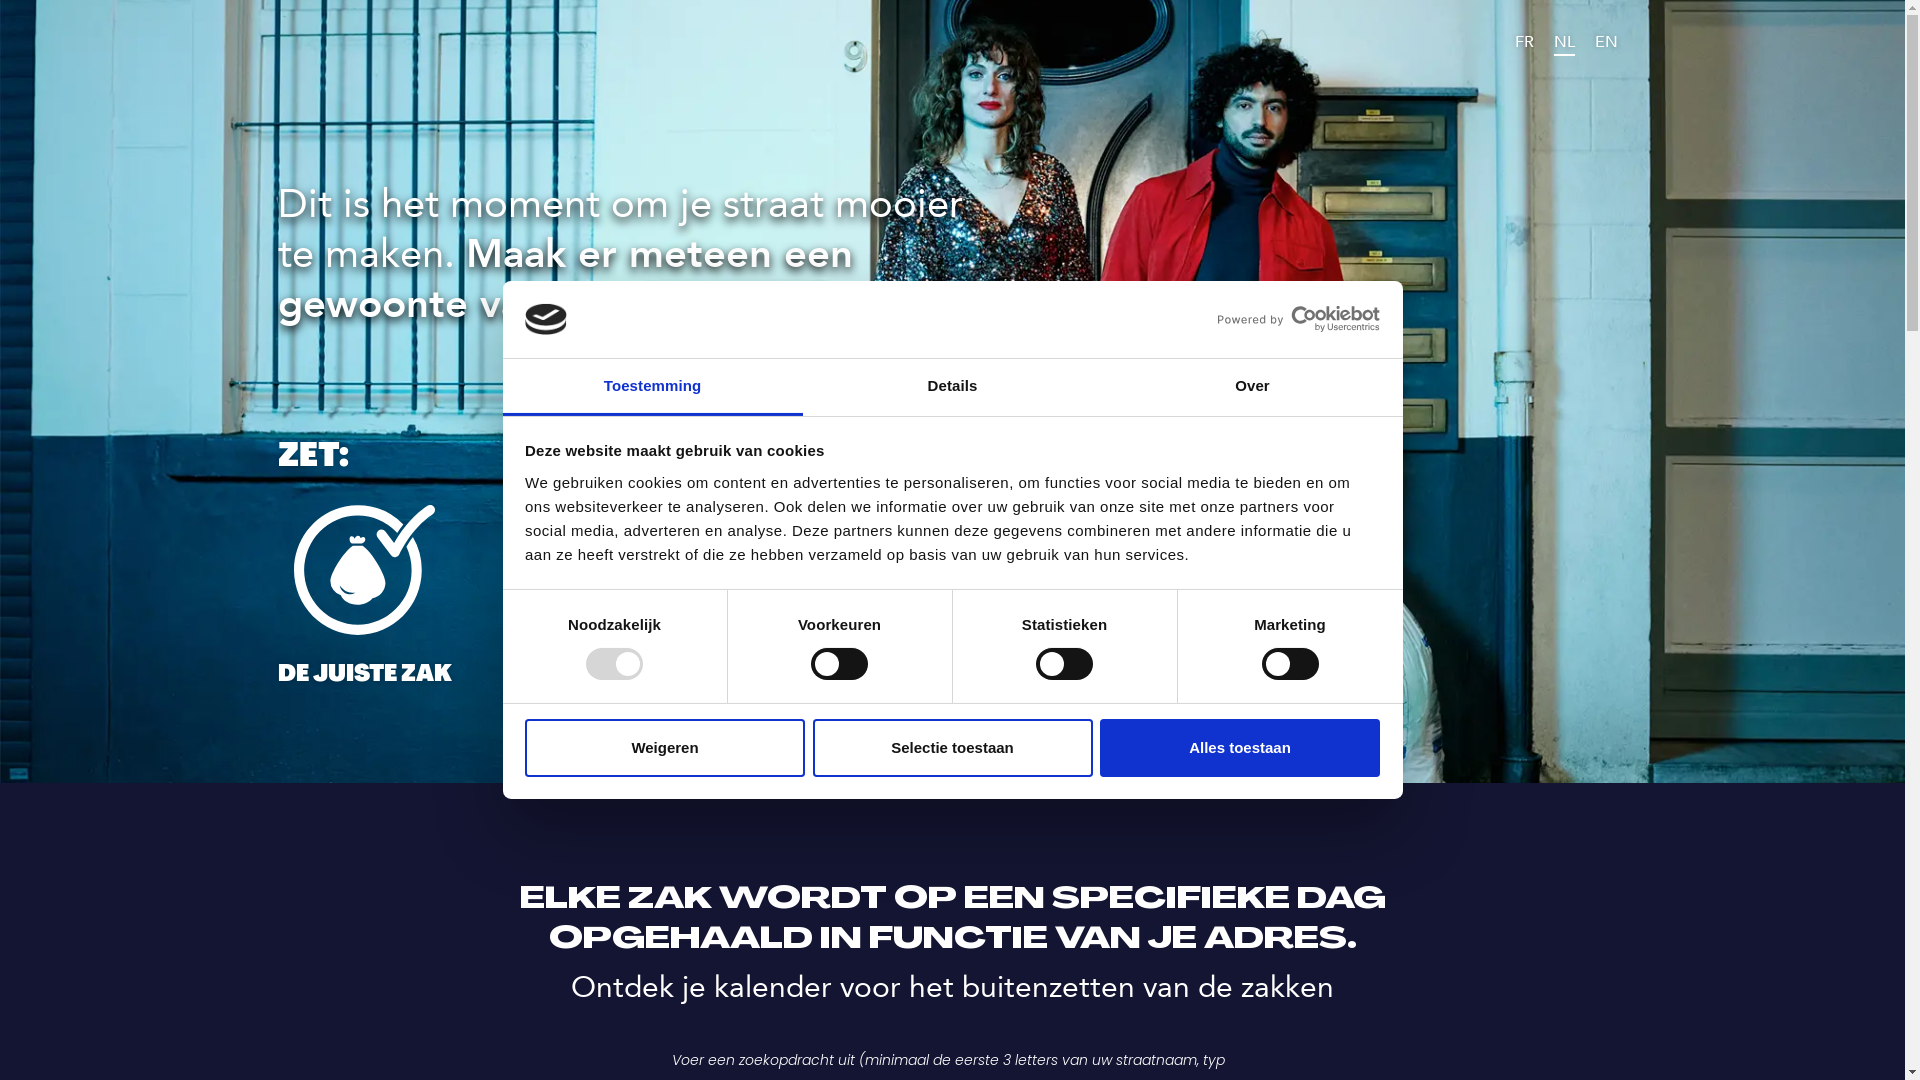  I want to click on FR, so click(1524, 43).